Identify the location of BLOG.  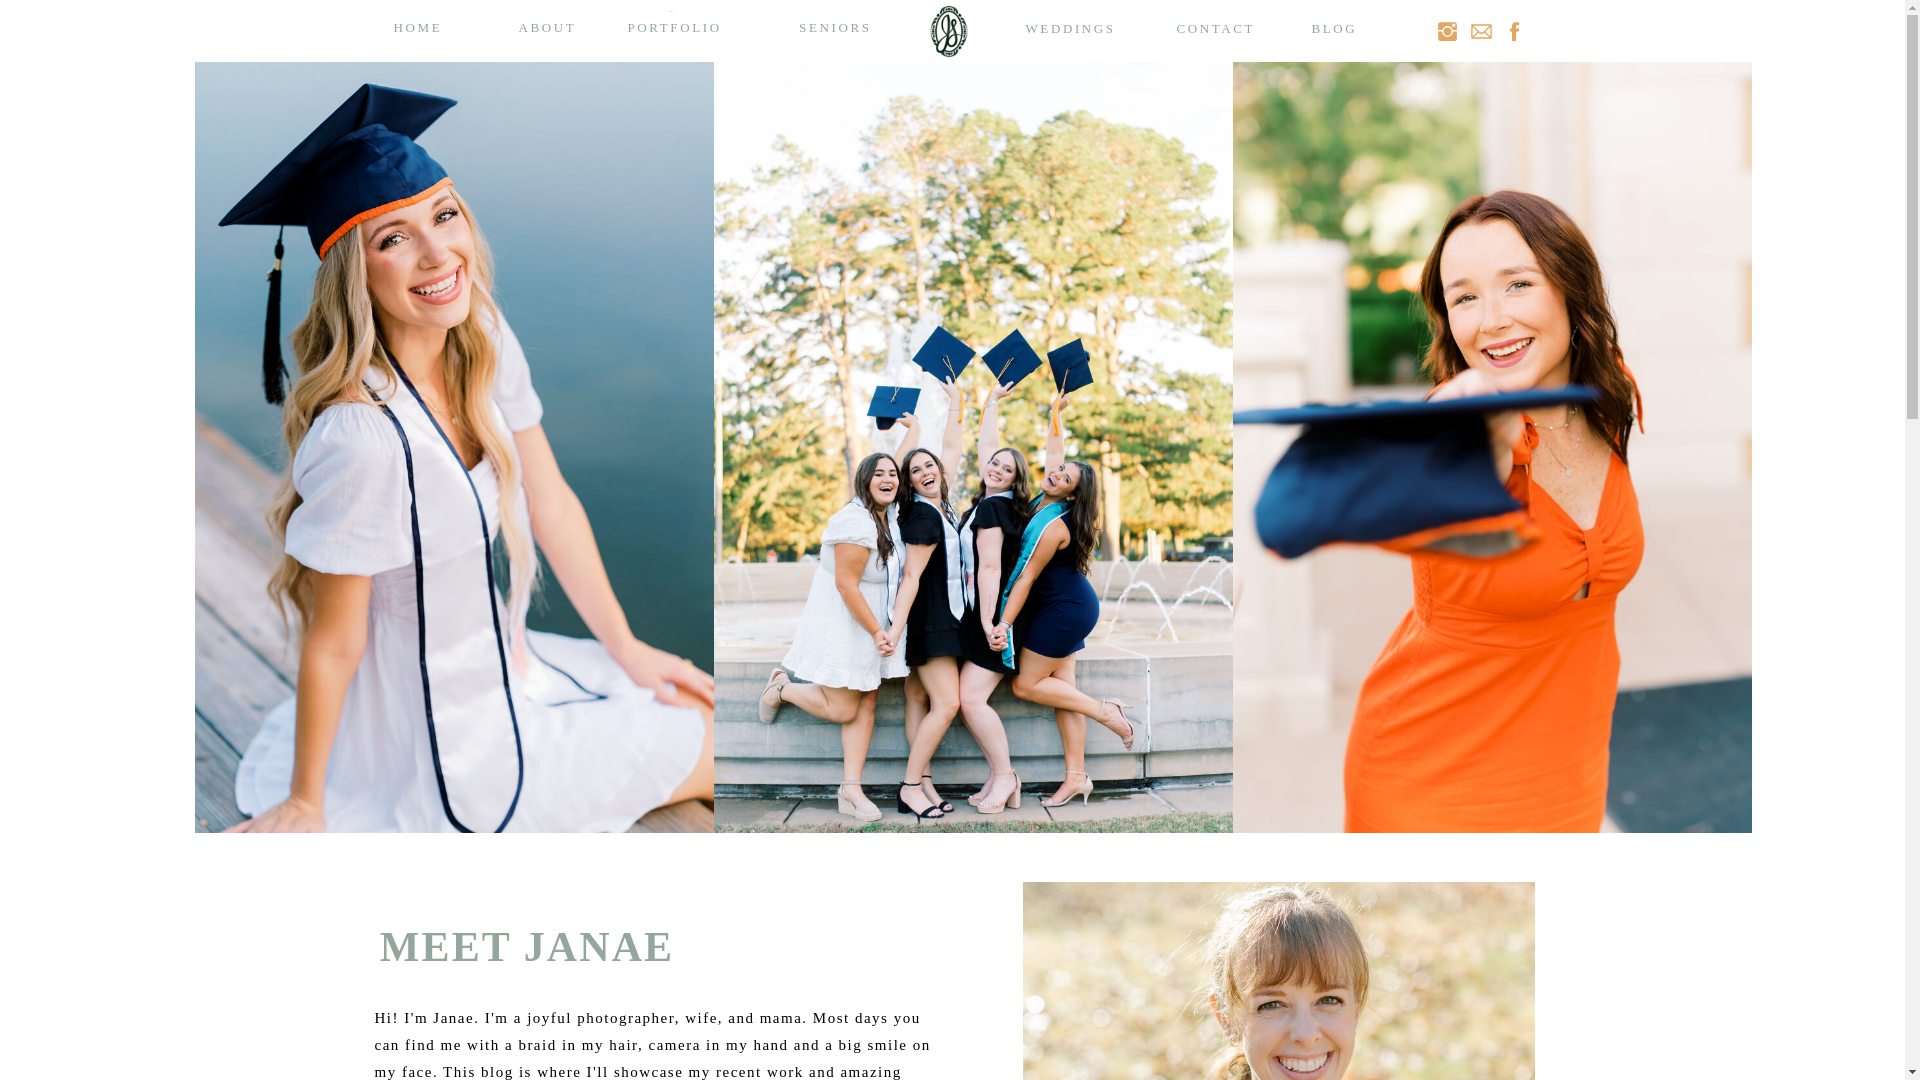
(1348, 28).